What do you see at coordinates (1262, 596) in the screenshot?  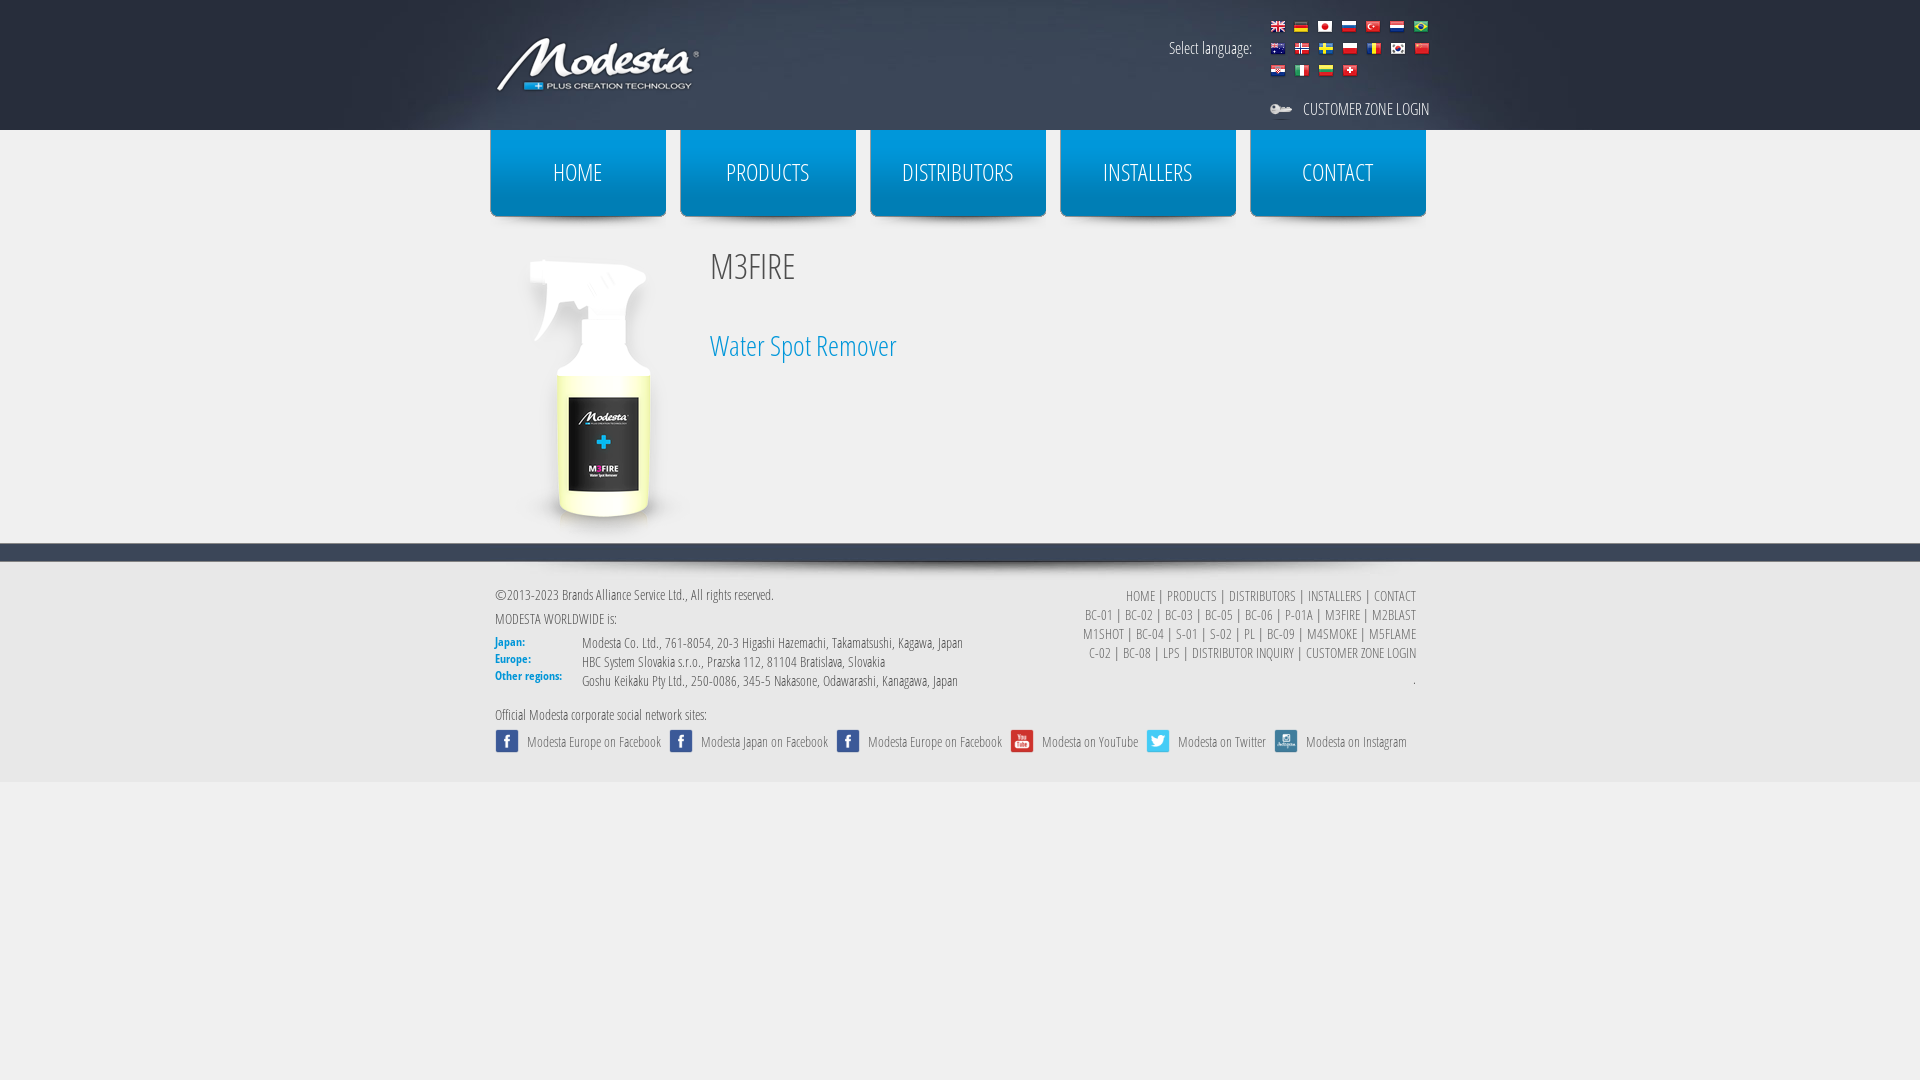 I see `DISTRIBUTORS` at bounding box center [1262, 596].